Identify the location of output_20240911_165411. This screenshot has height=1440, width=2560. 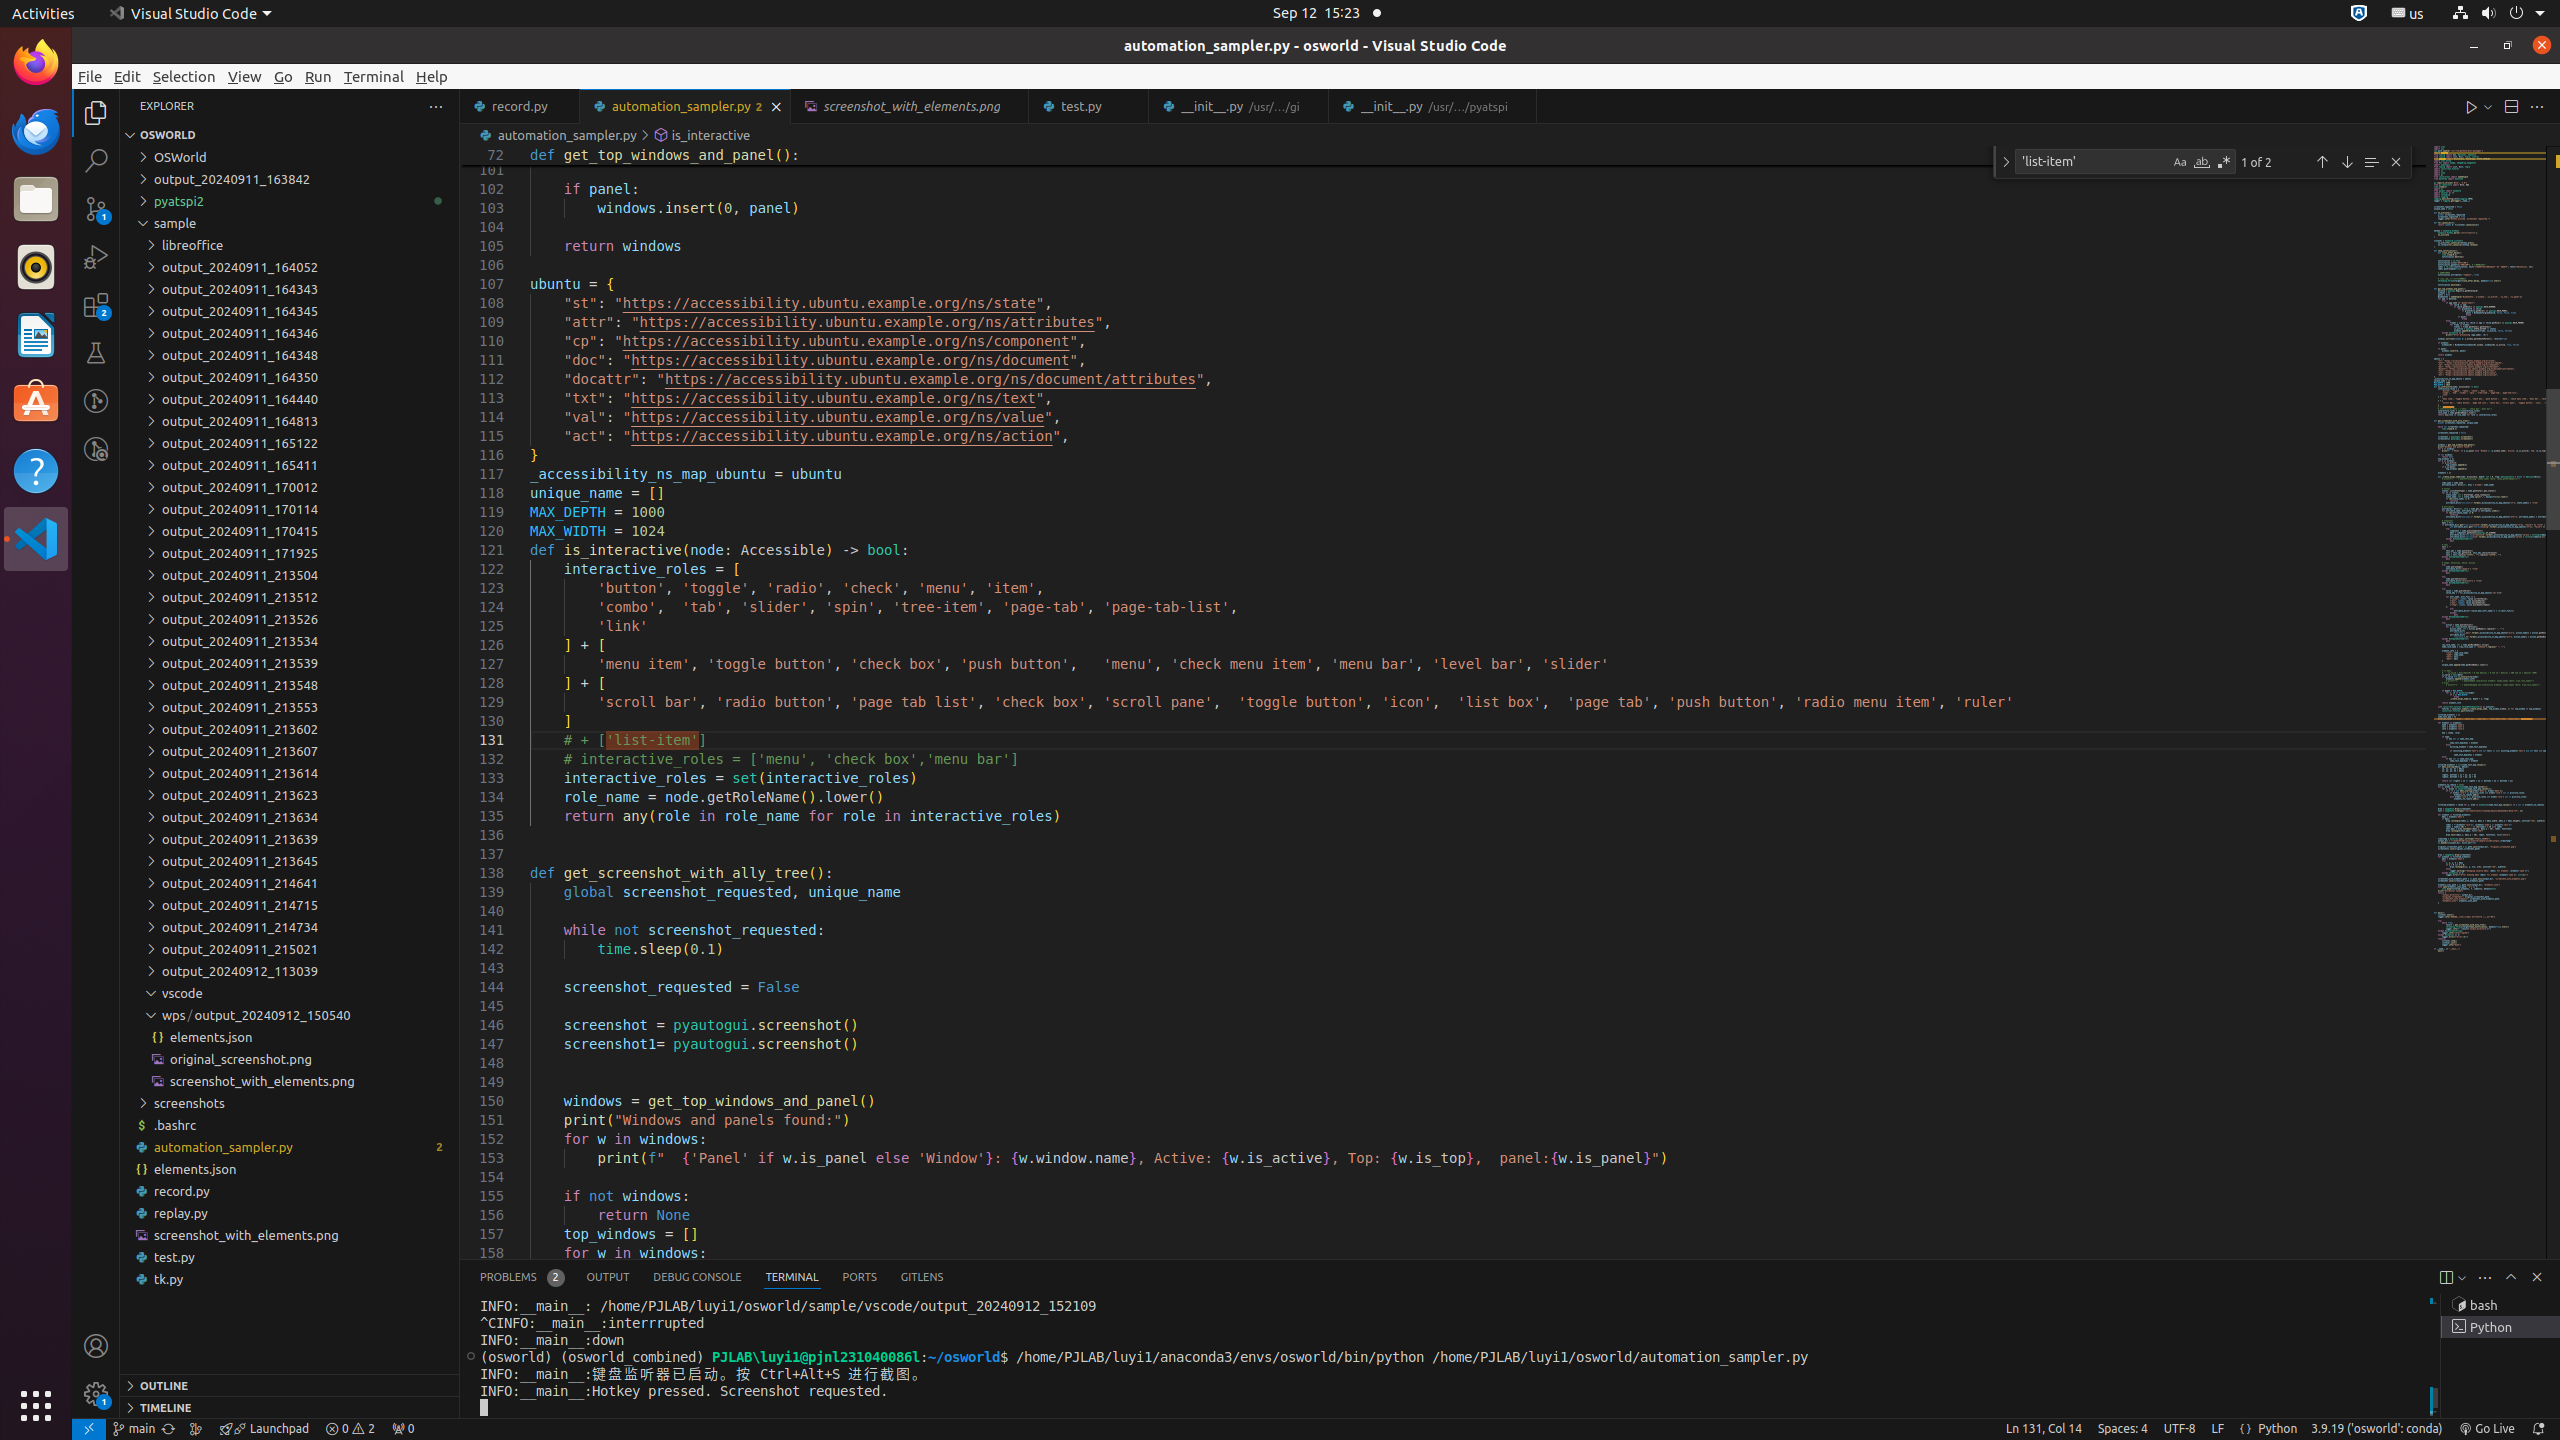
(290, 465).